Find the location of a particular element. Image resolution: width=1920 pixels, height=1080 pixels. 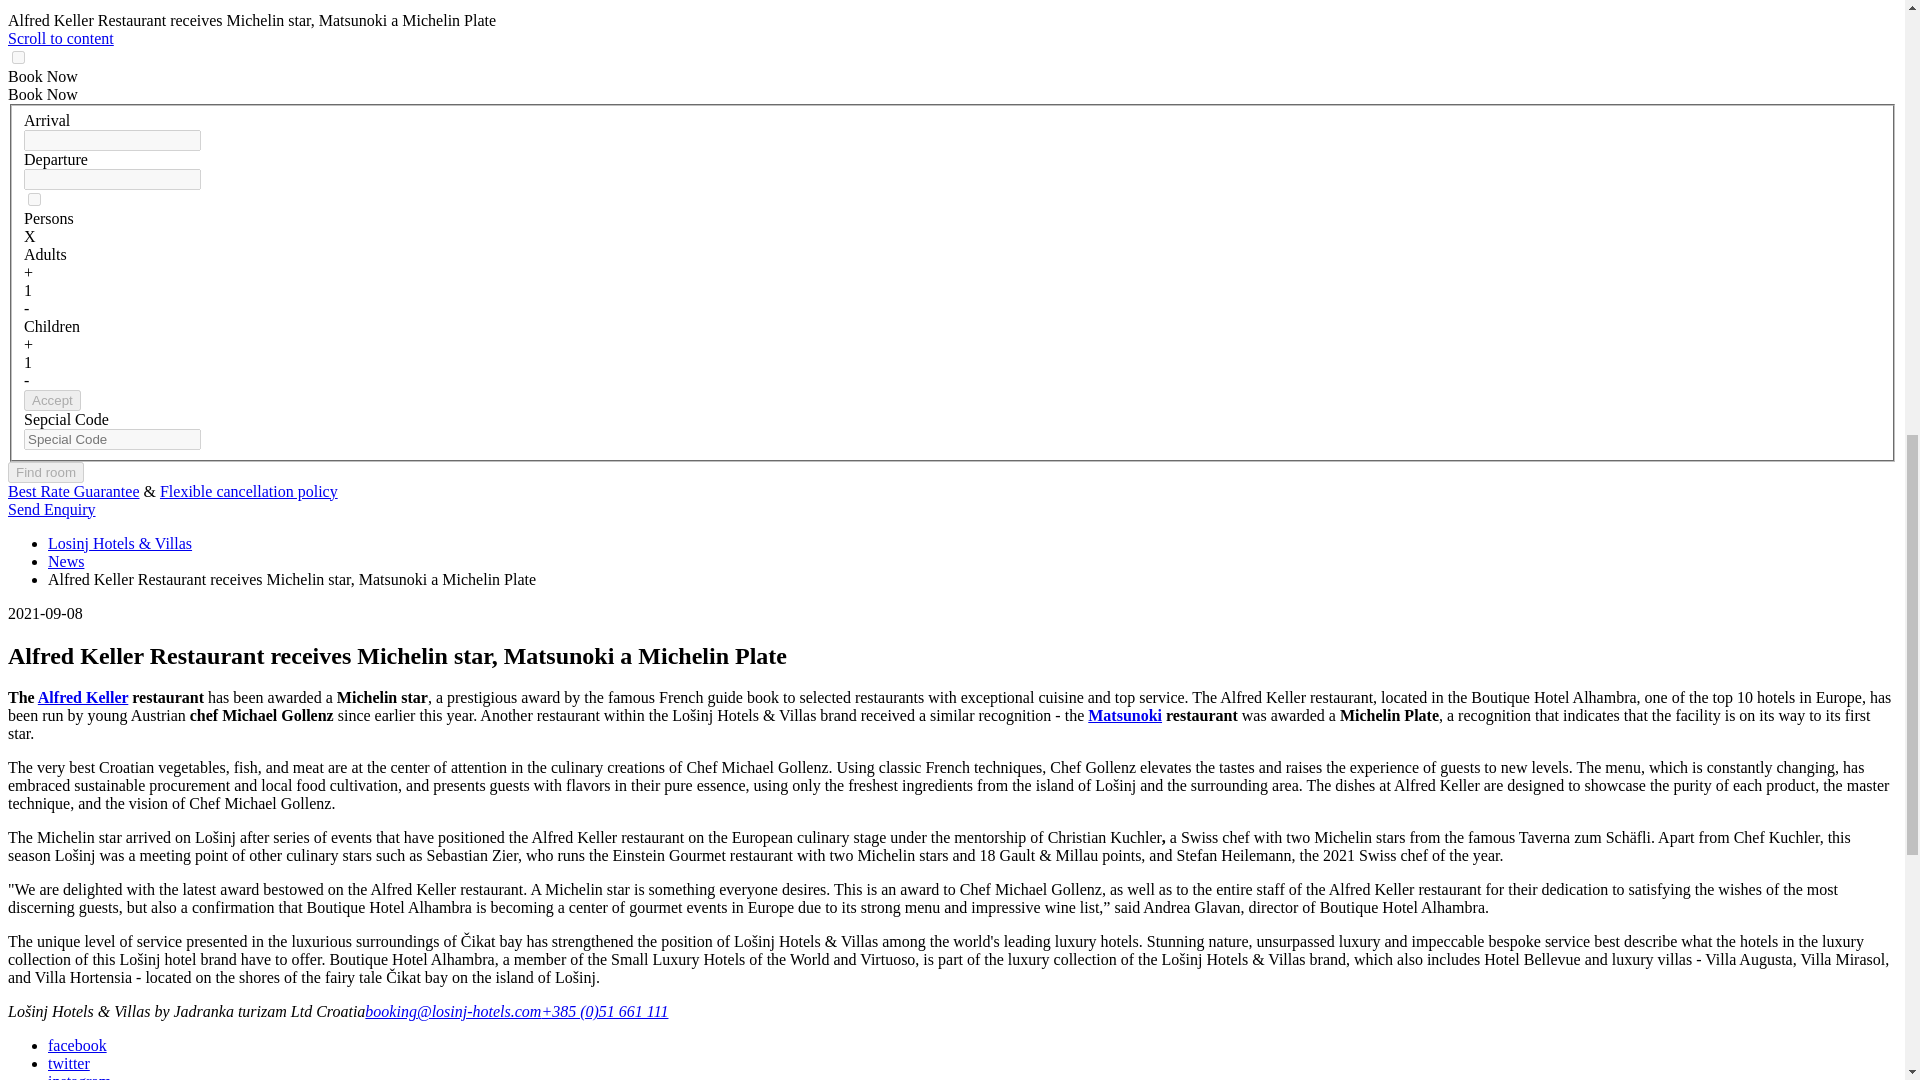

Scroll to content is located at coordinates (60, 38).